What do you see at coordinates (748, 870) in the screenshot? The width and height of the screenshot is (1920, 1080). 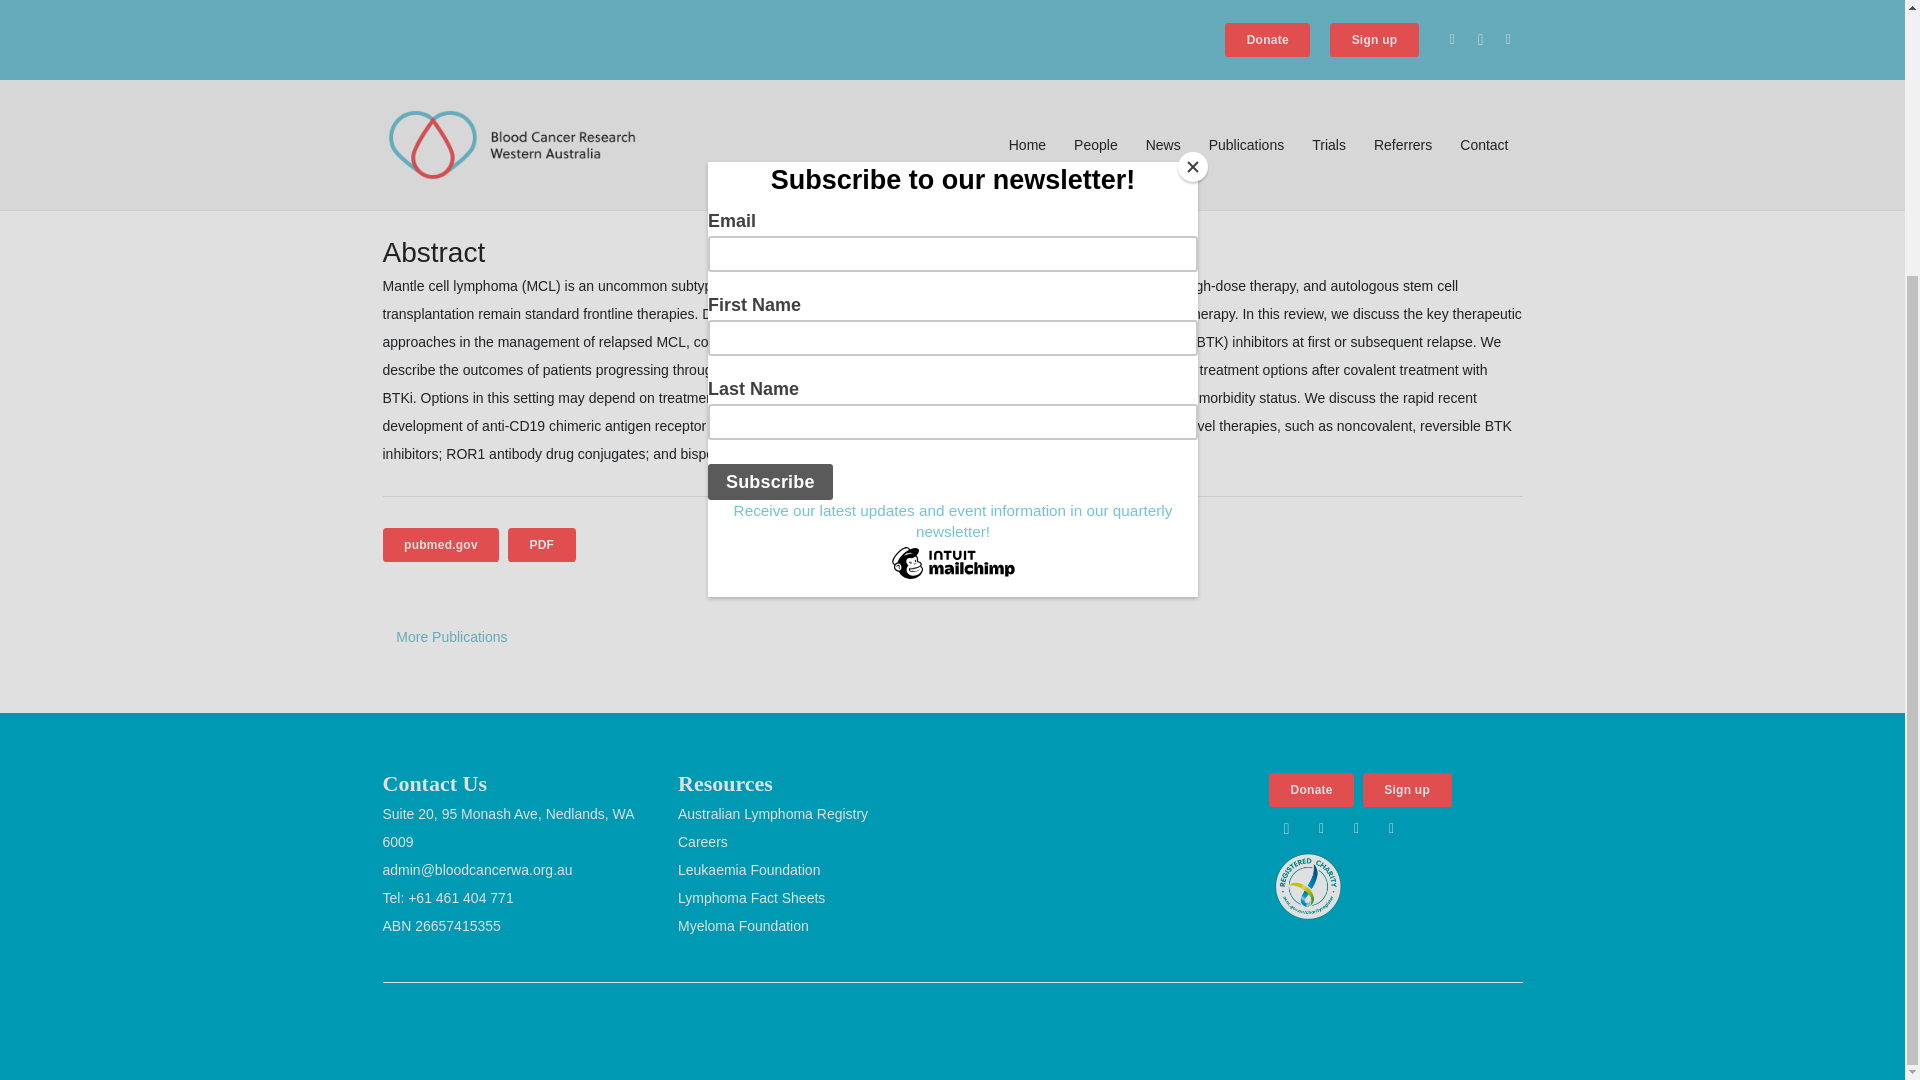 I see `Leukaemia Foundation` at bounding box center [748, 870].